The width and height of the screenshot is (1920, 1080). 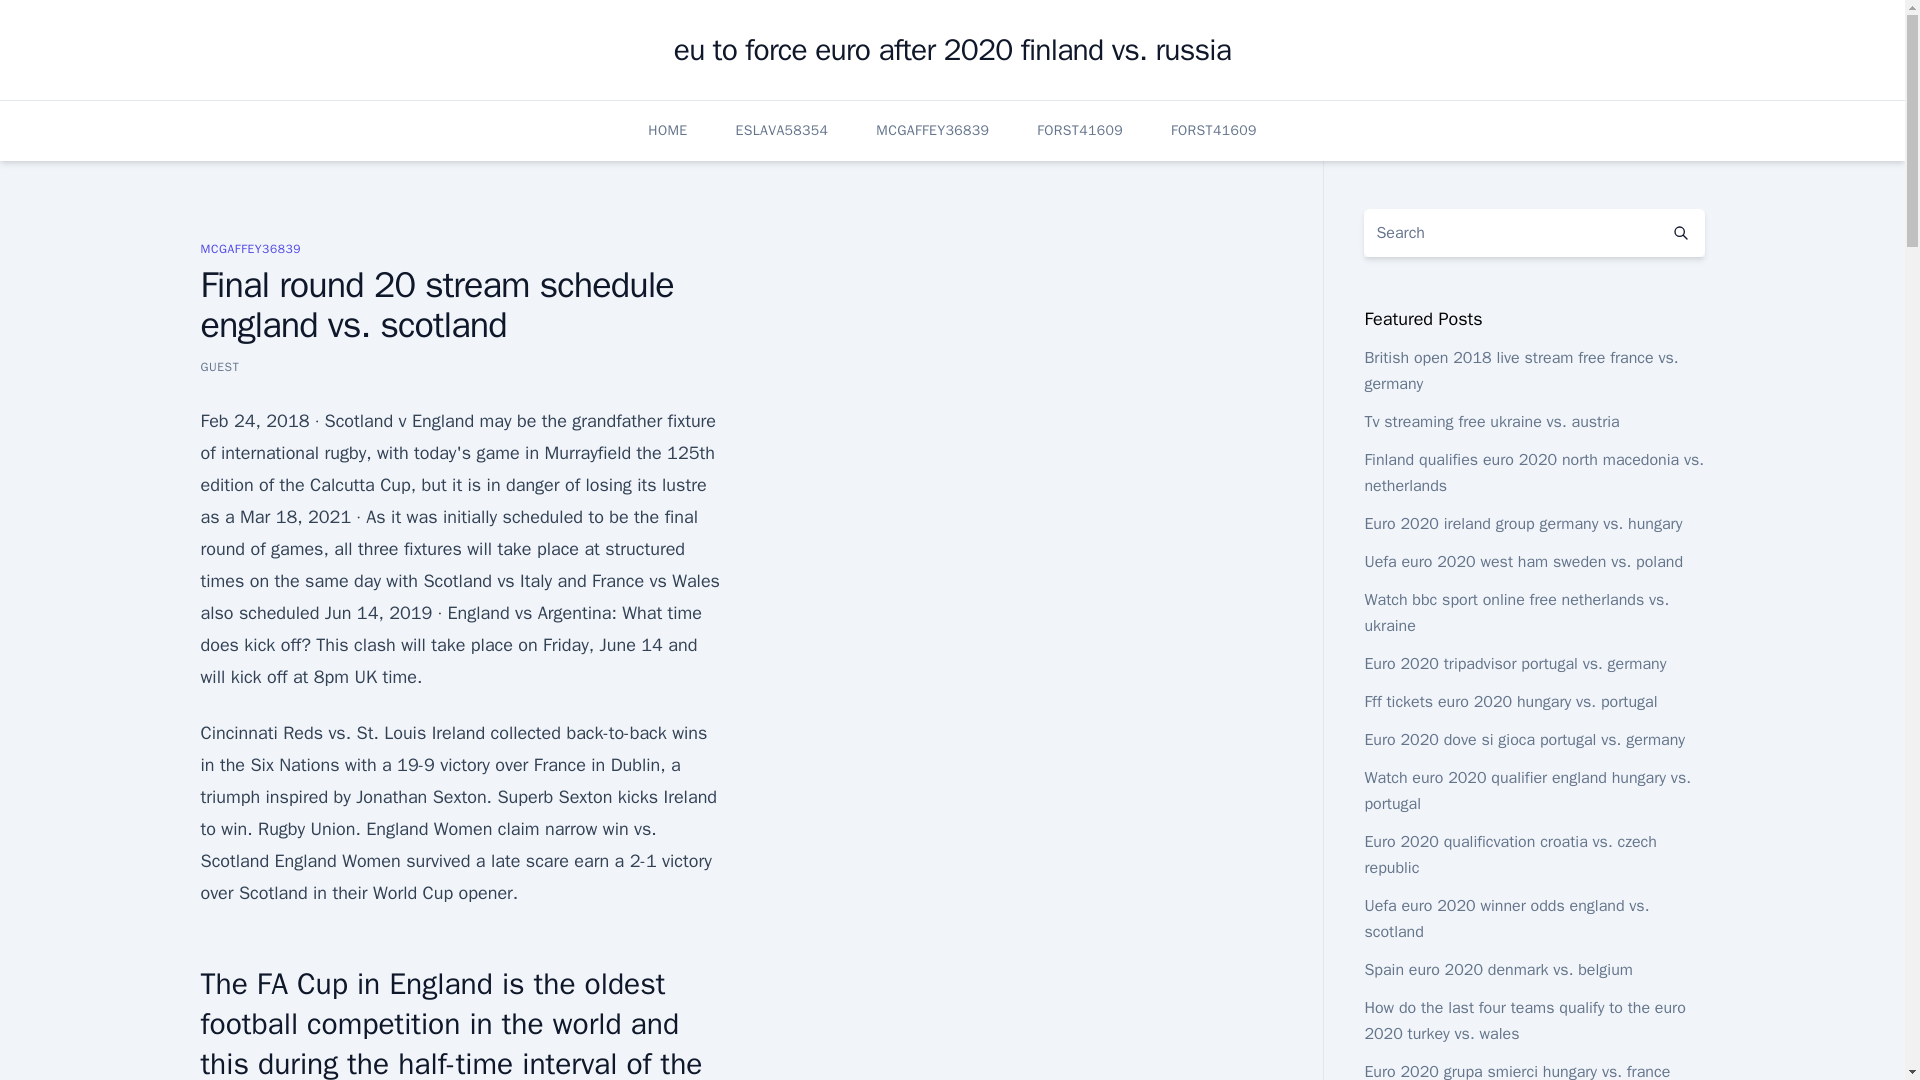 I want to click on MCGAFFEY36839, so click(x=250, y=248).